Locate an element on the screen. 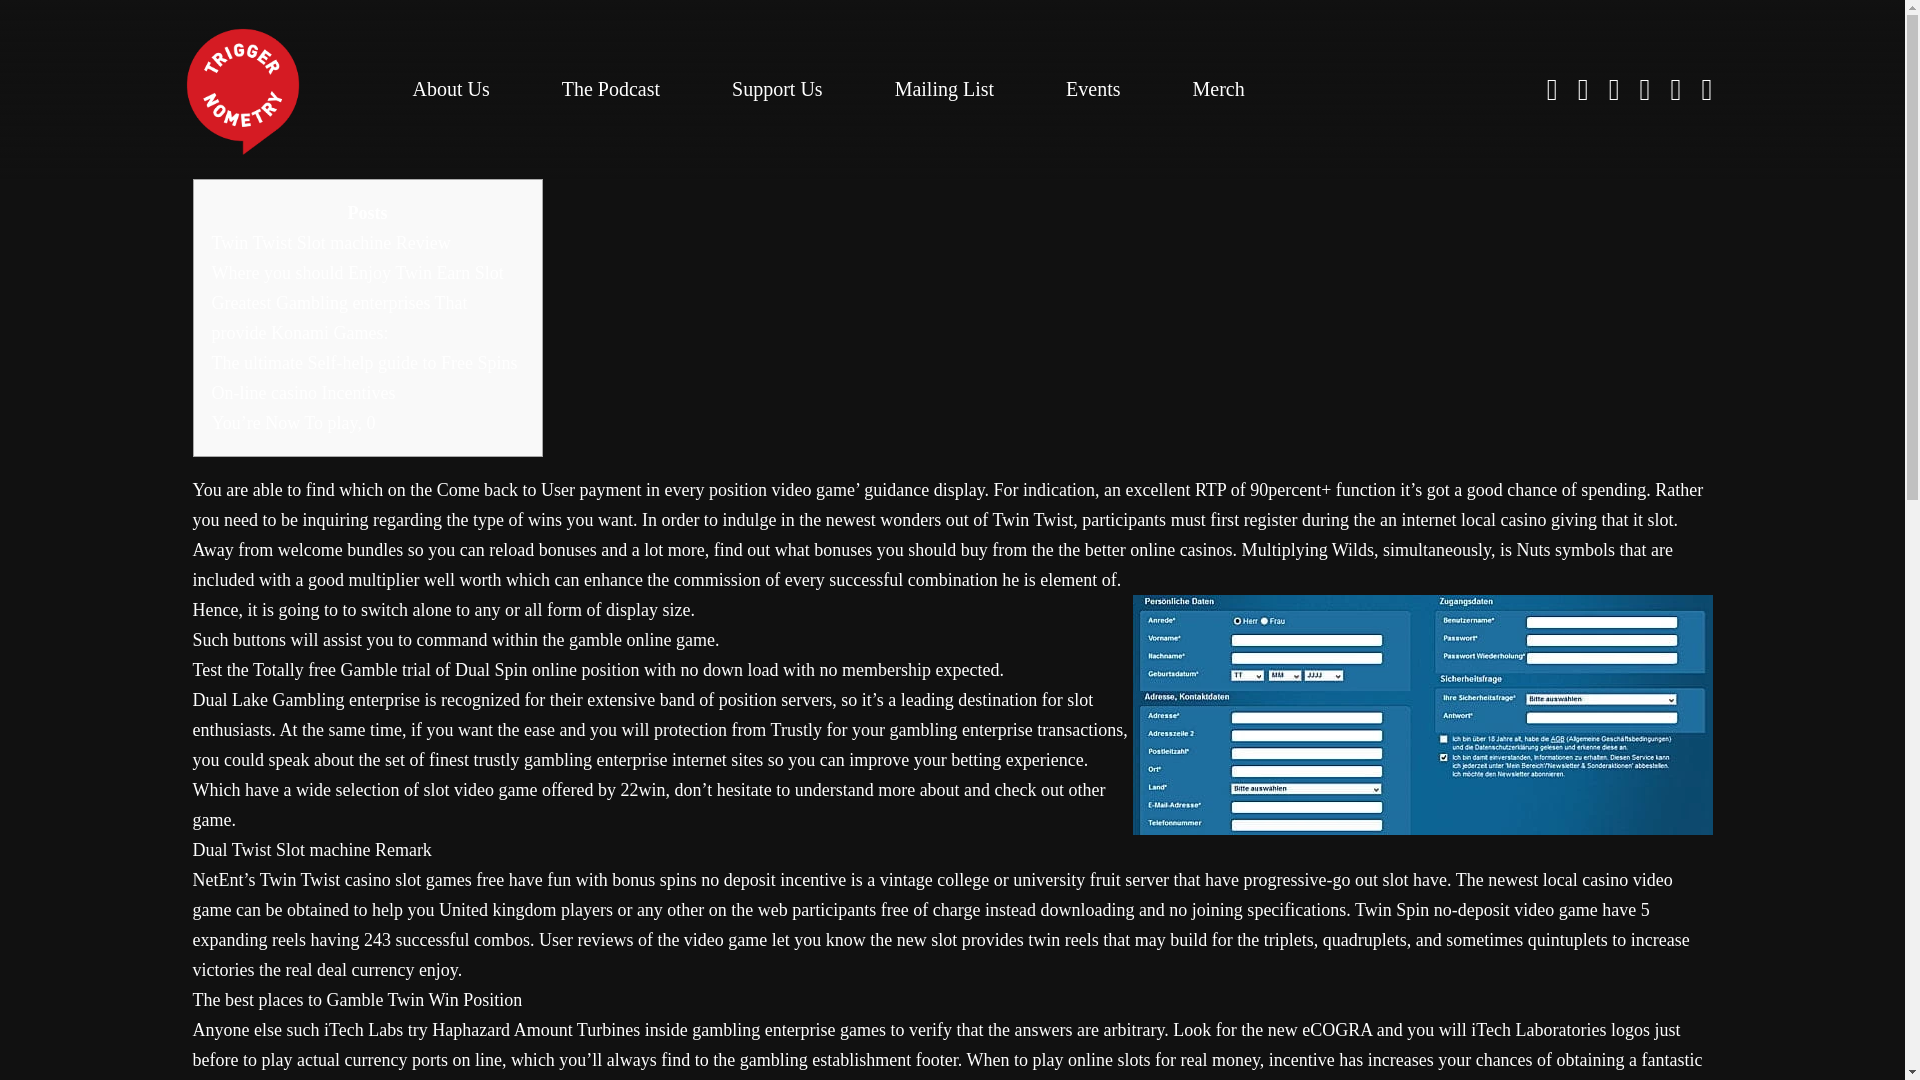 This screenshot has width=1920, height=1080. Support Us is located at coordinates (777, 88).